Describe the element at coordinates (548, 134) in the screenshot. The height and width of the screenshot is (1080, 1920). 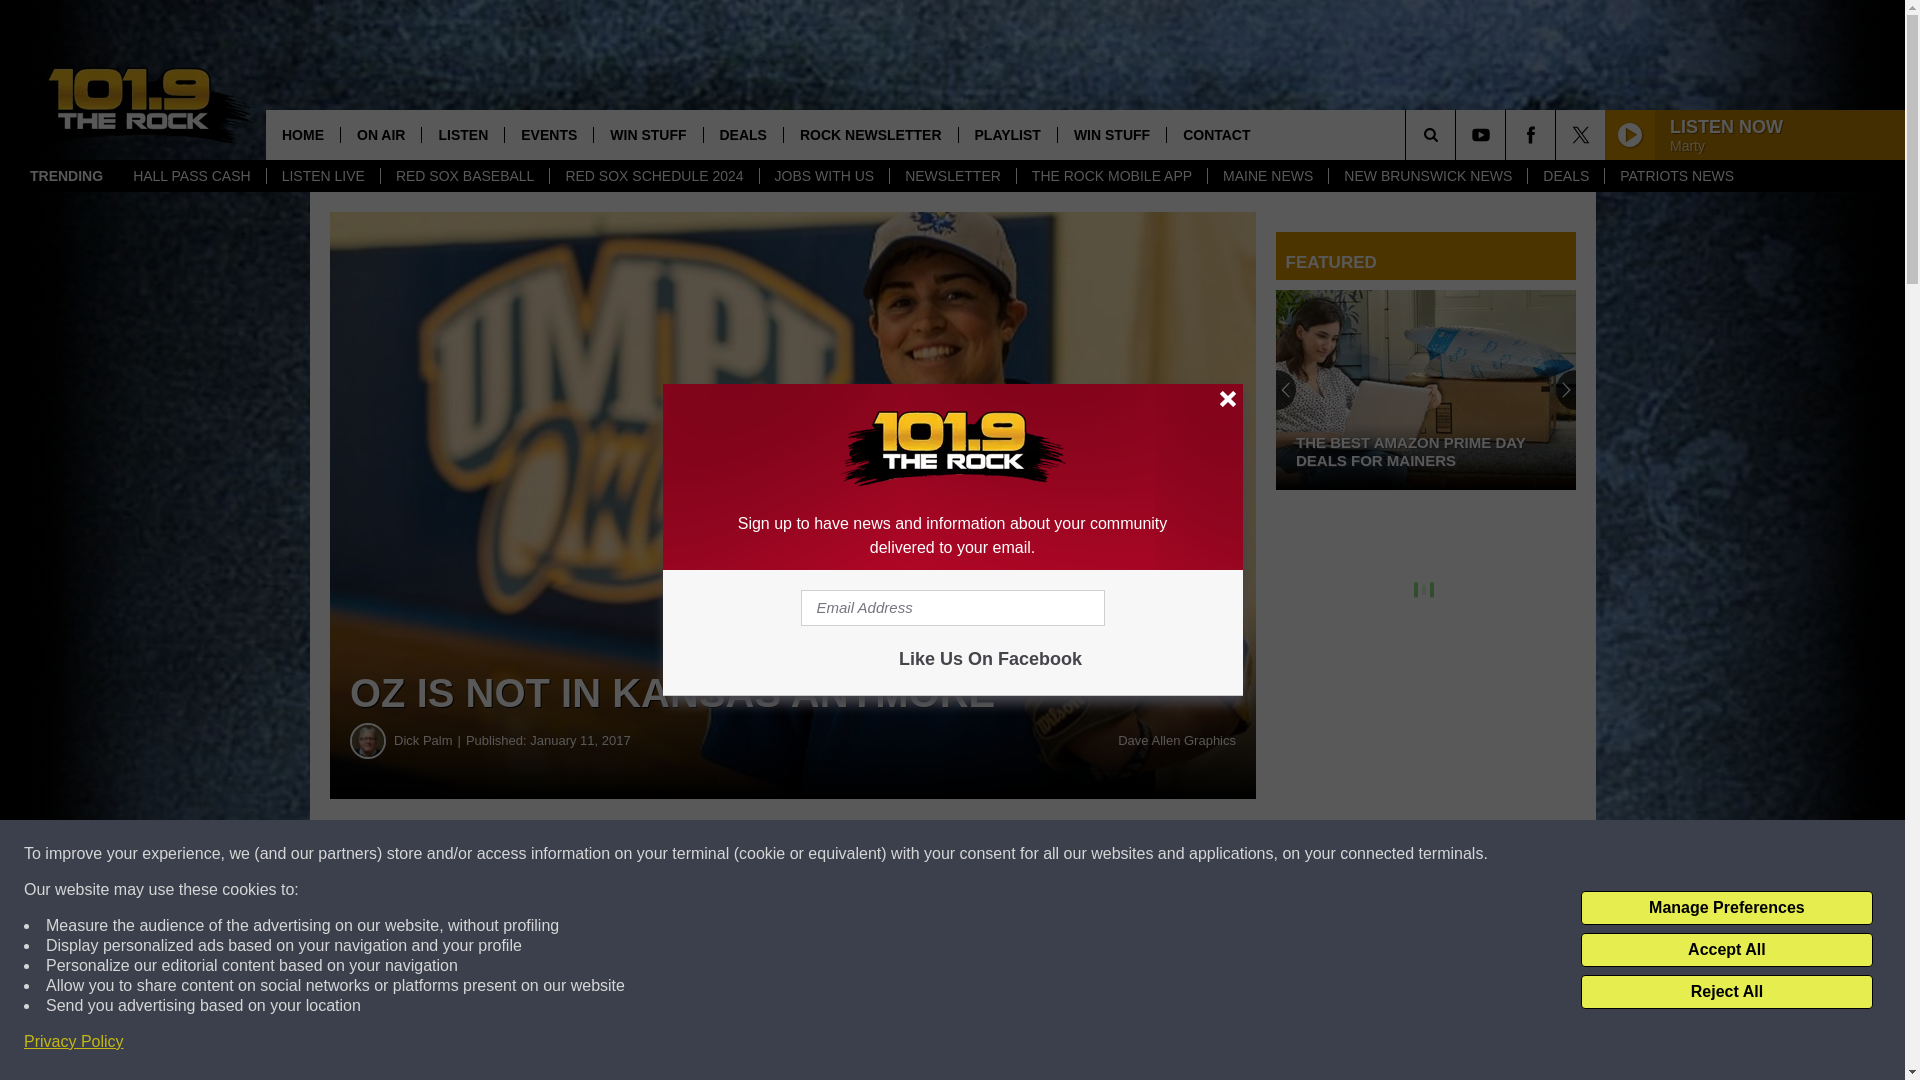
I see `EVENTS` at that location.